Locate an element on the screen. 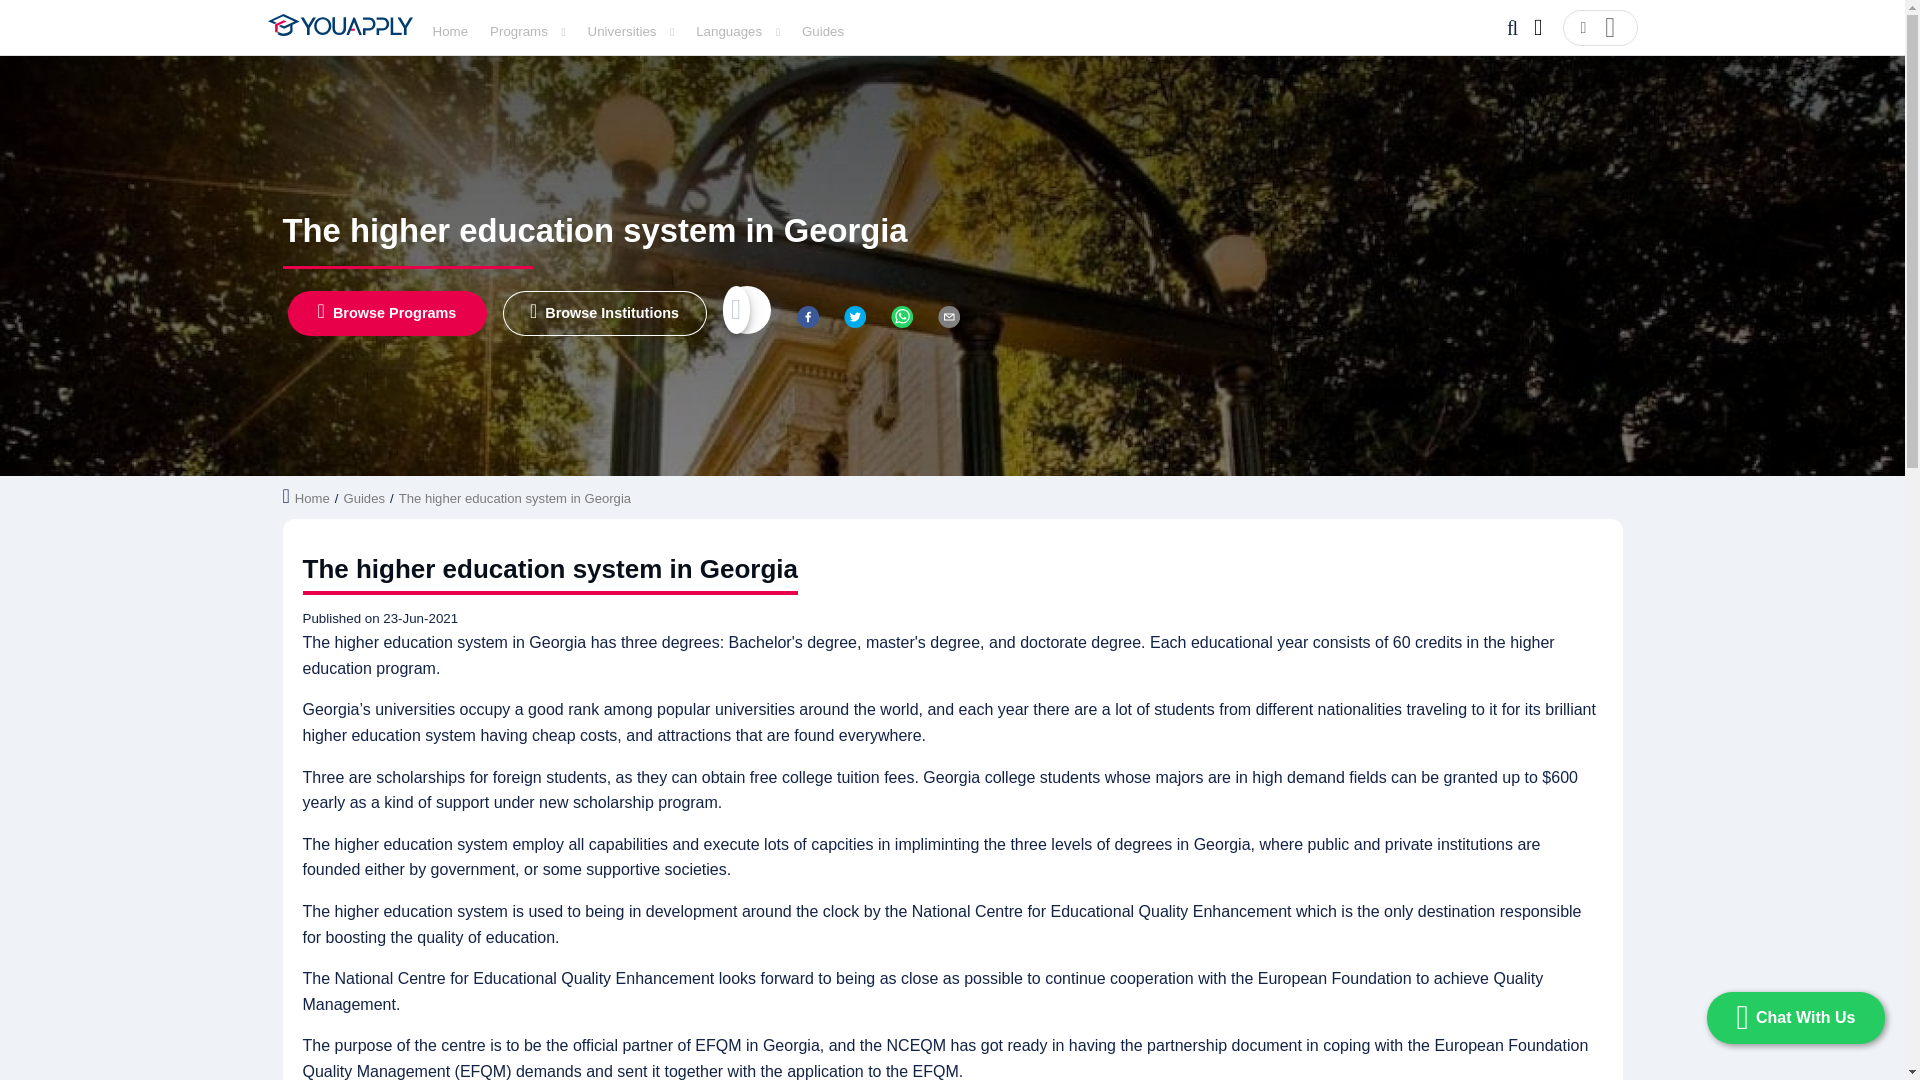  Search is located at coordinates (1512, 28).